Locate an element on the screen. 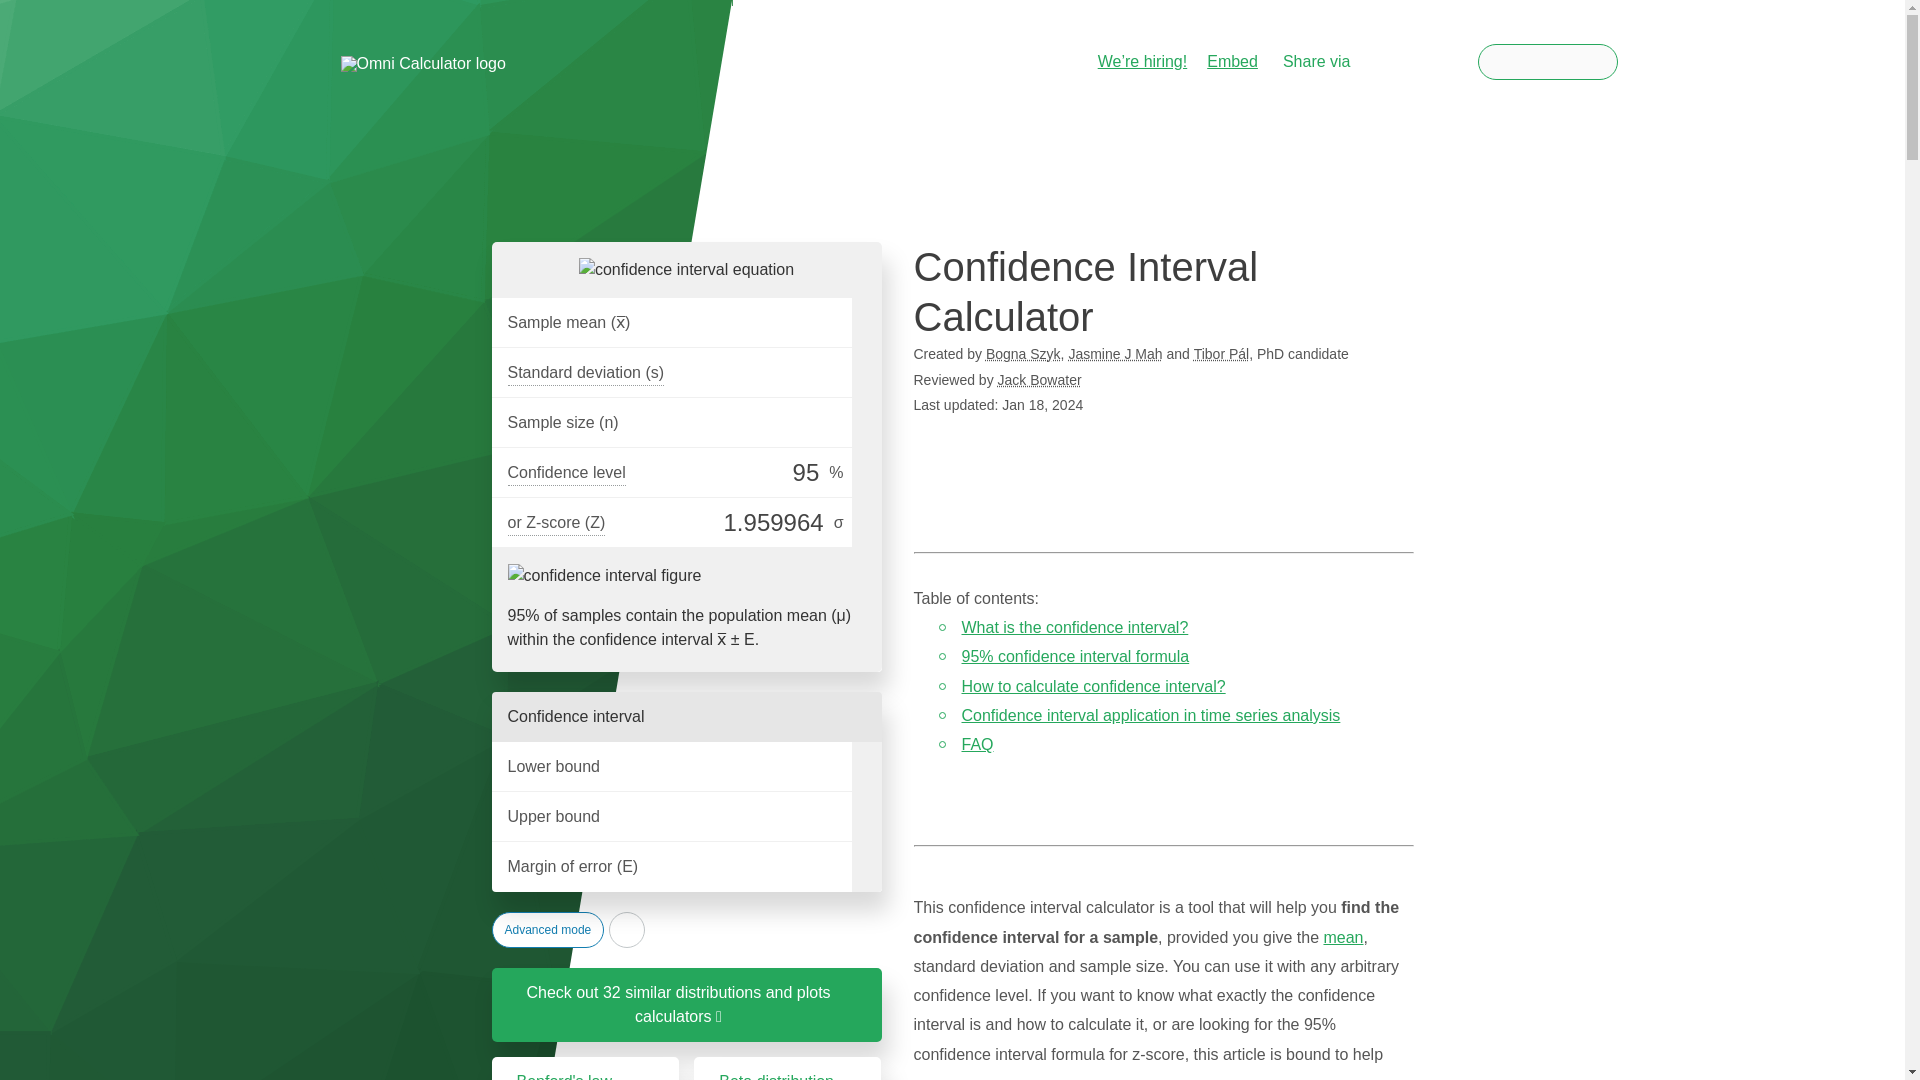 The height and width of the screenshot is (1080, 1920). What is the confidence interval? is located at coordinates (1074, 627).